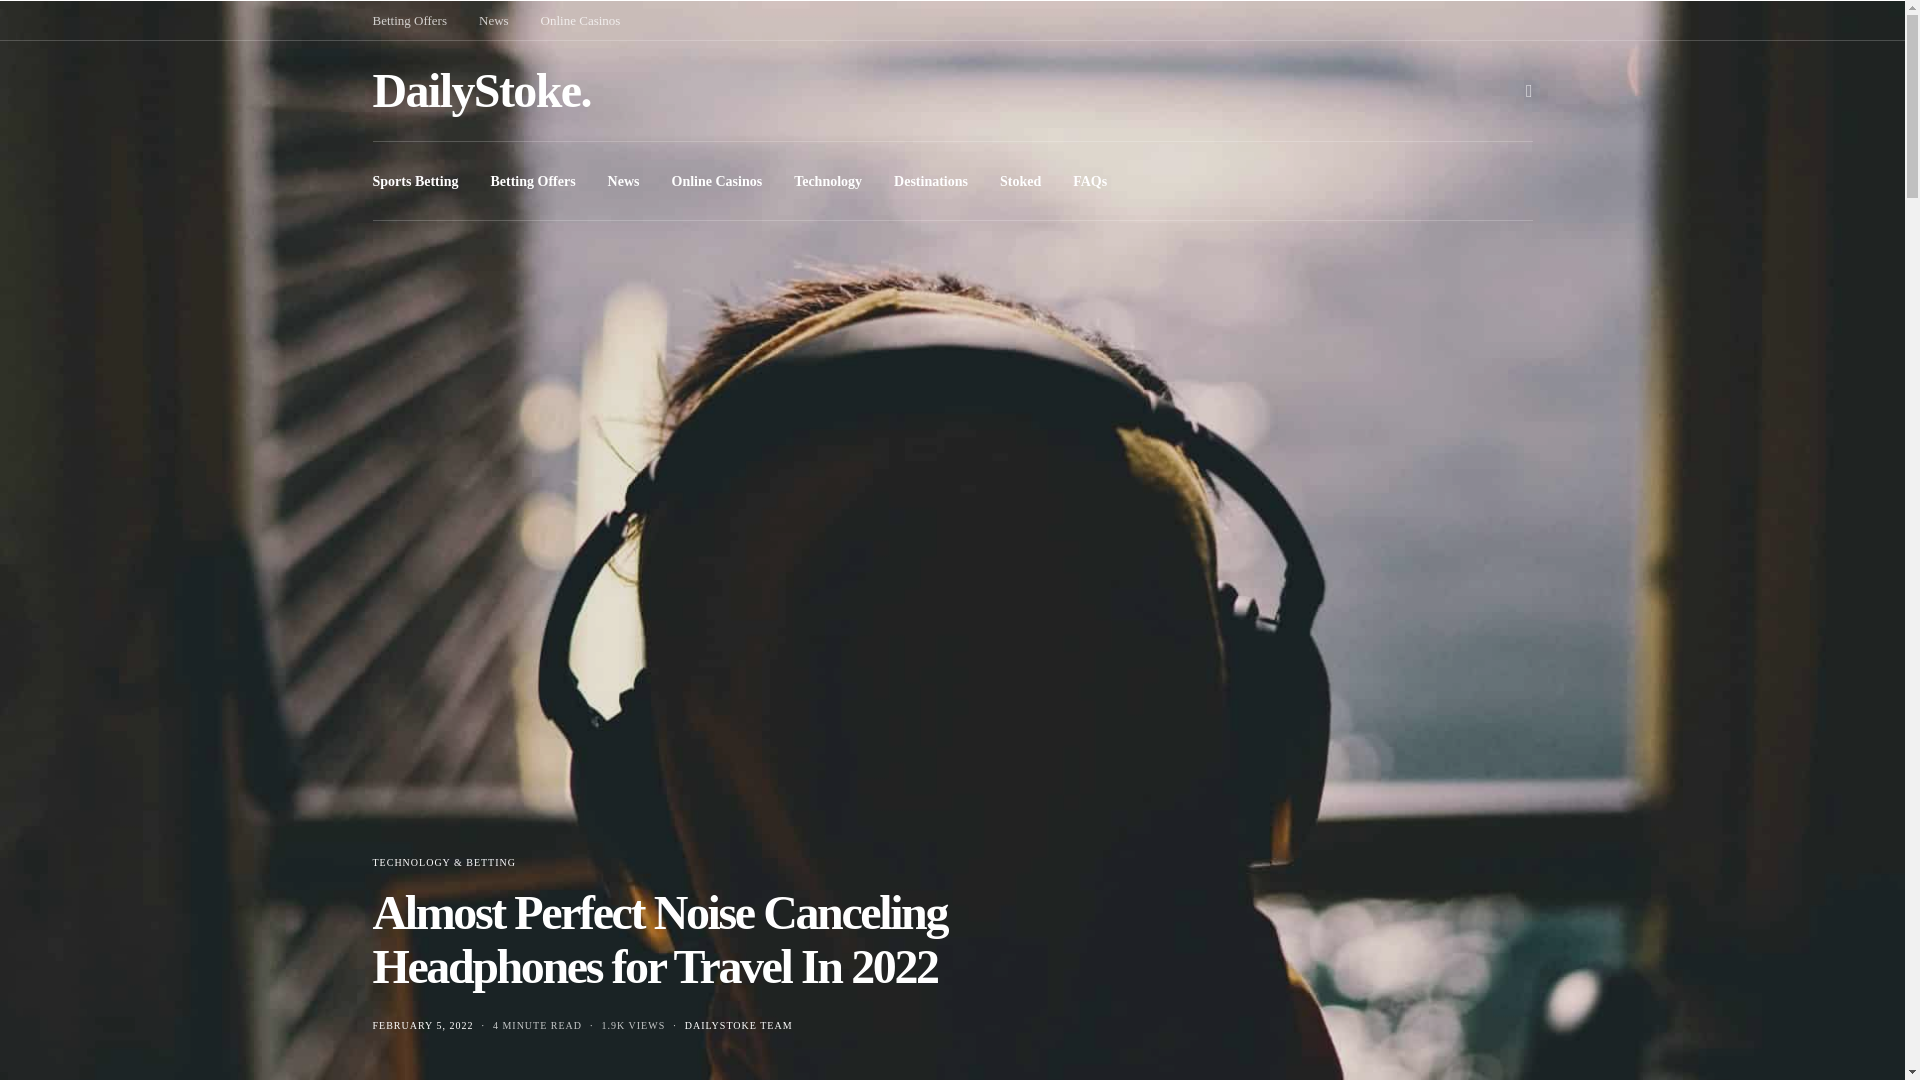 Image resolution: width=1920 pixels, height=1080 pixels. Describe the element at coordinates (1020, 180) in the screenshot. I see `Stoked` at that location.